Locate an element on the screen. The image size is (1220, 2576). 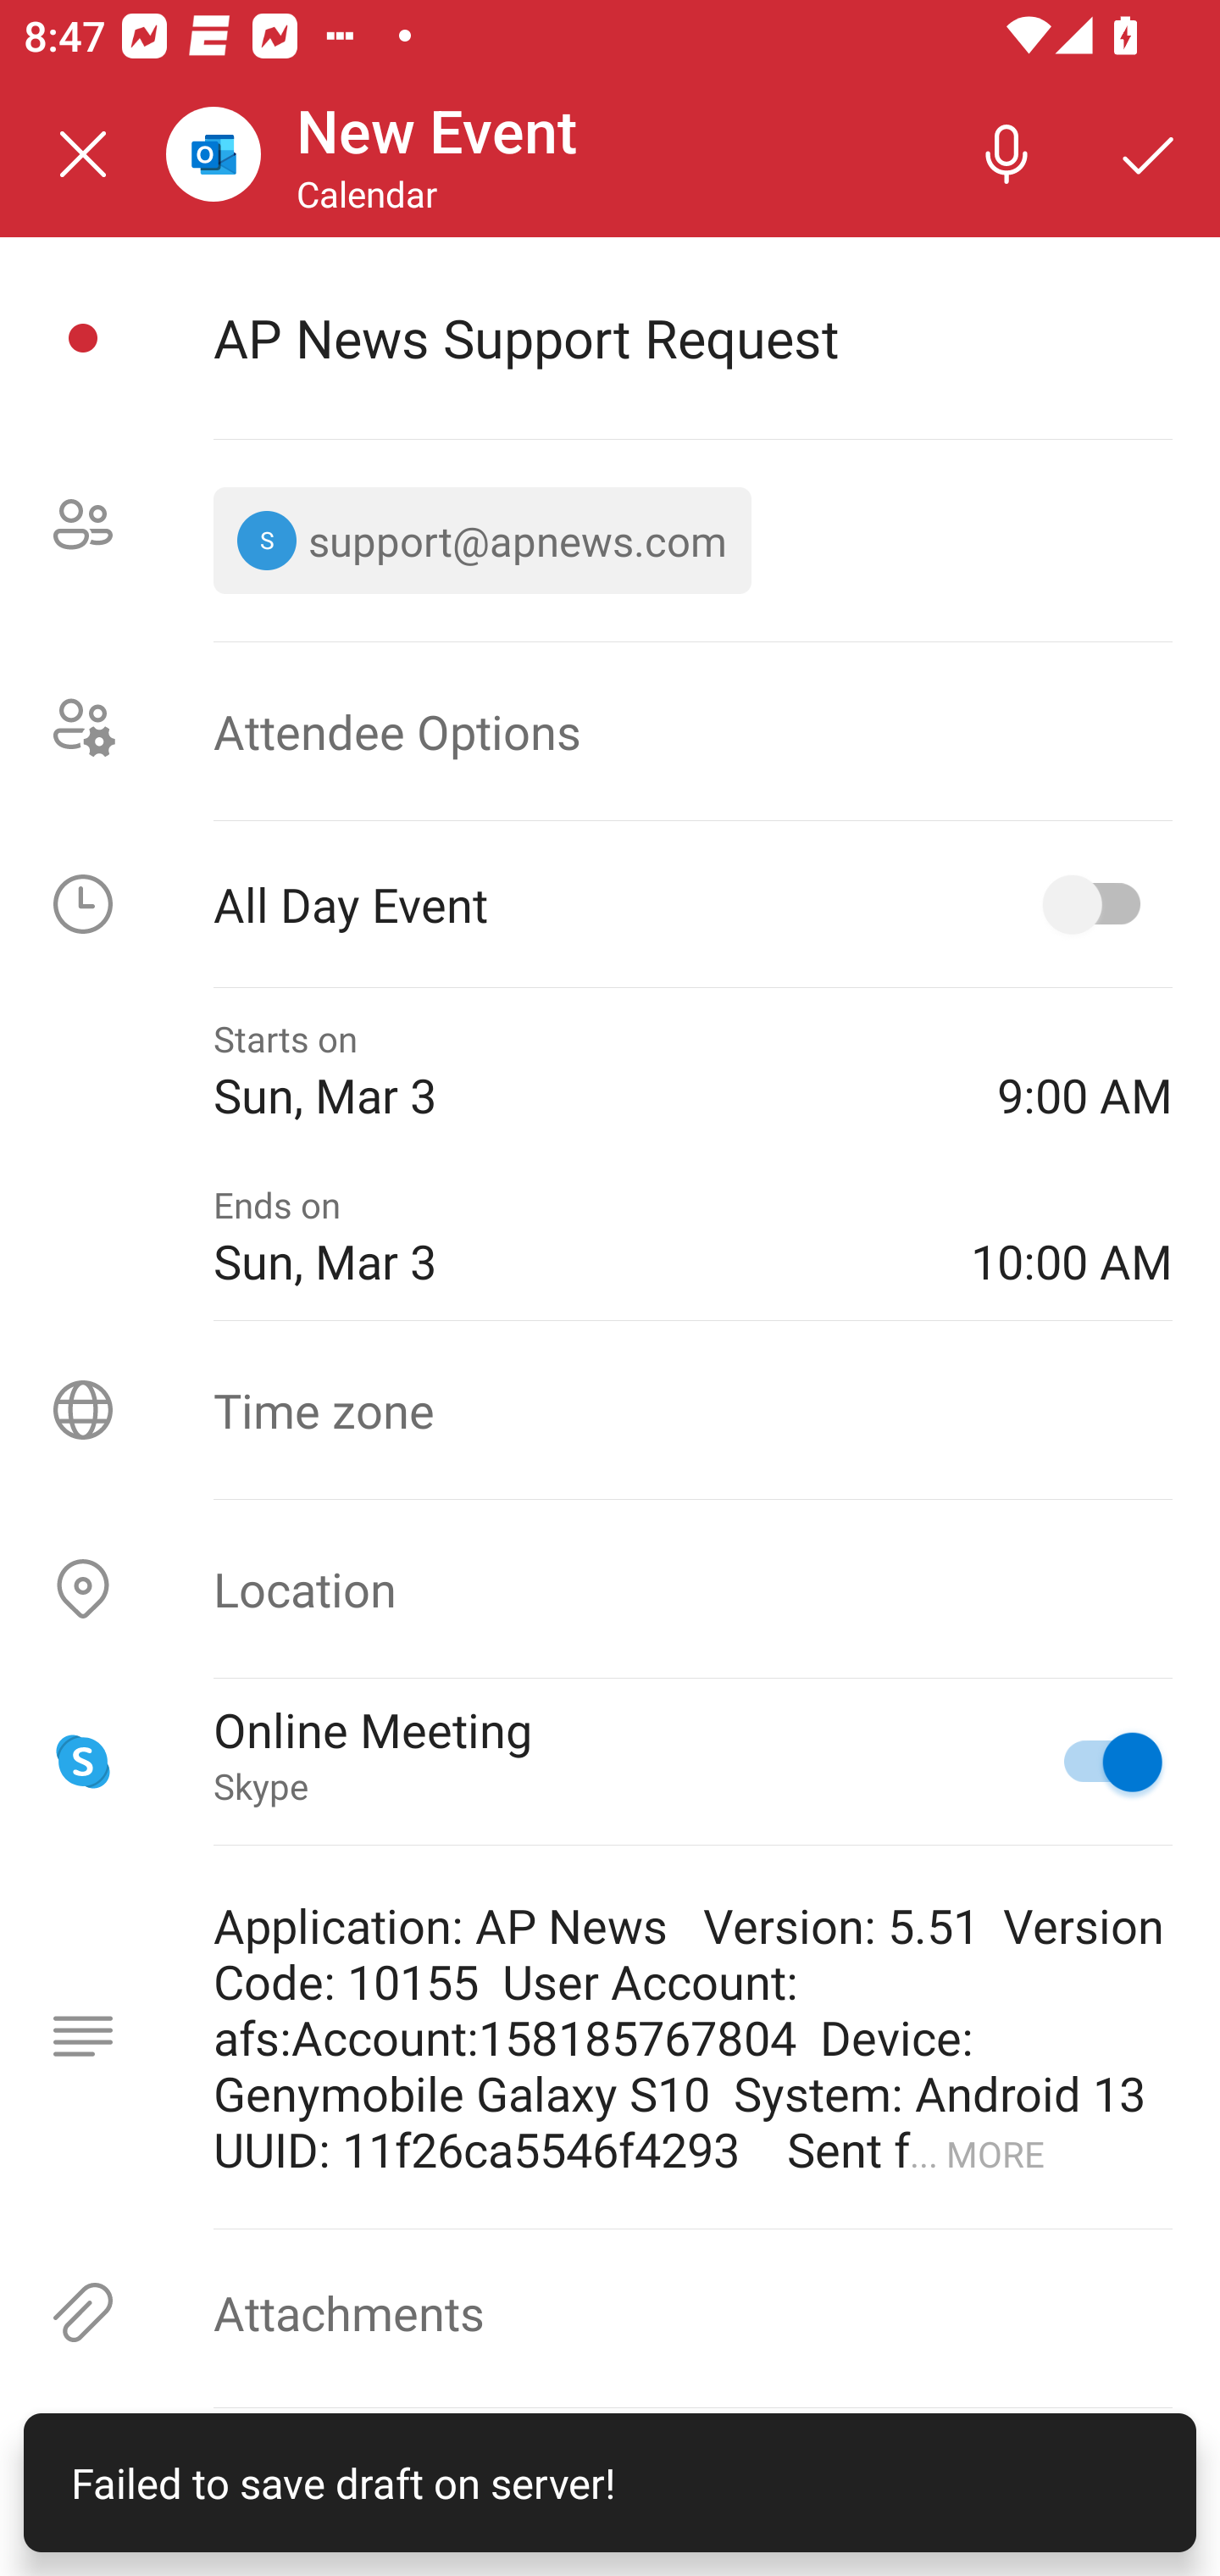
Starts on Sun, Mar 3 is located at coordinates (581, 1071).